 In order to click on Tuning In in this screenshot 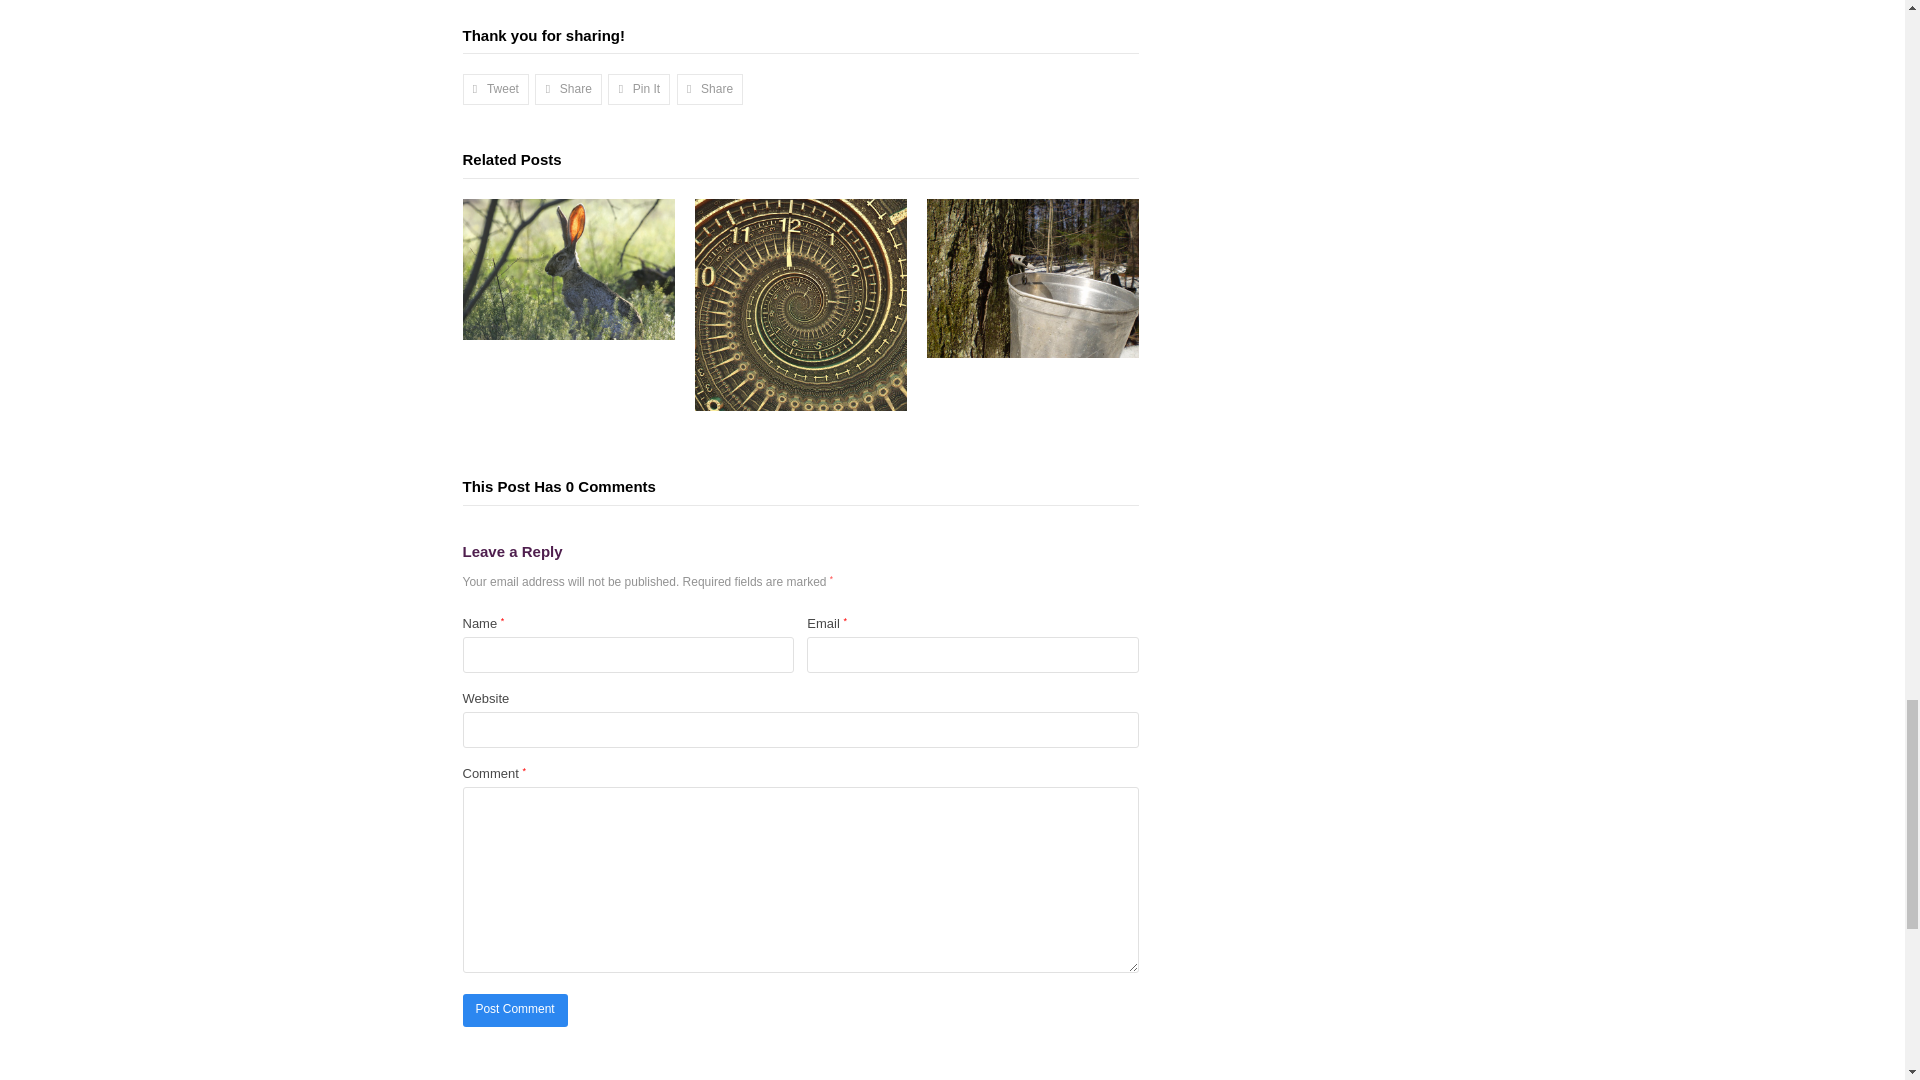, I will do `click(568, 269)`.